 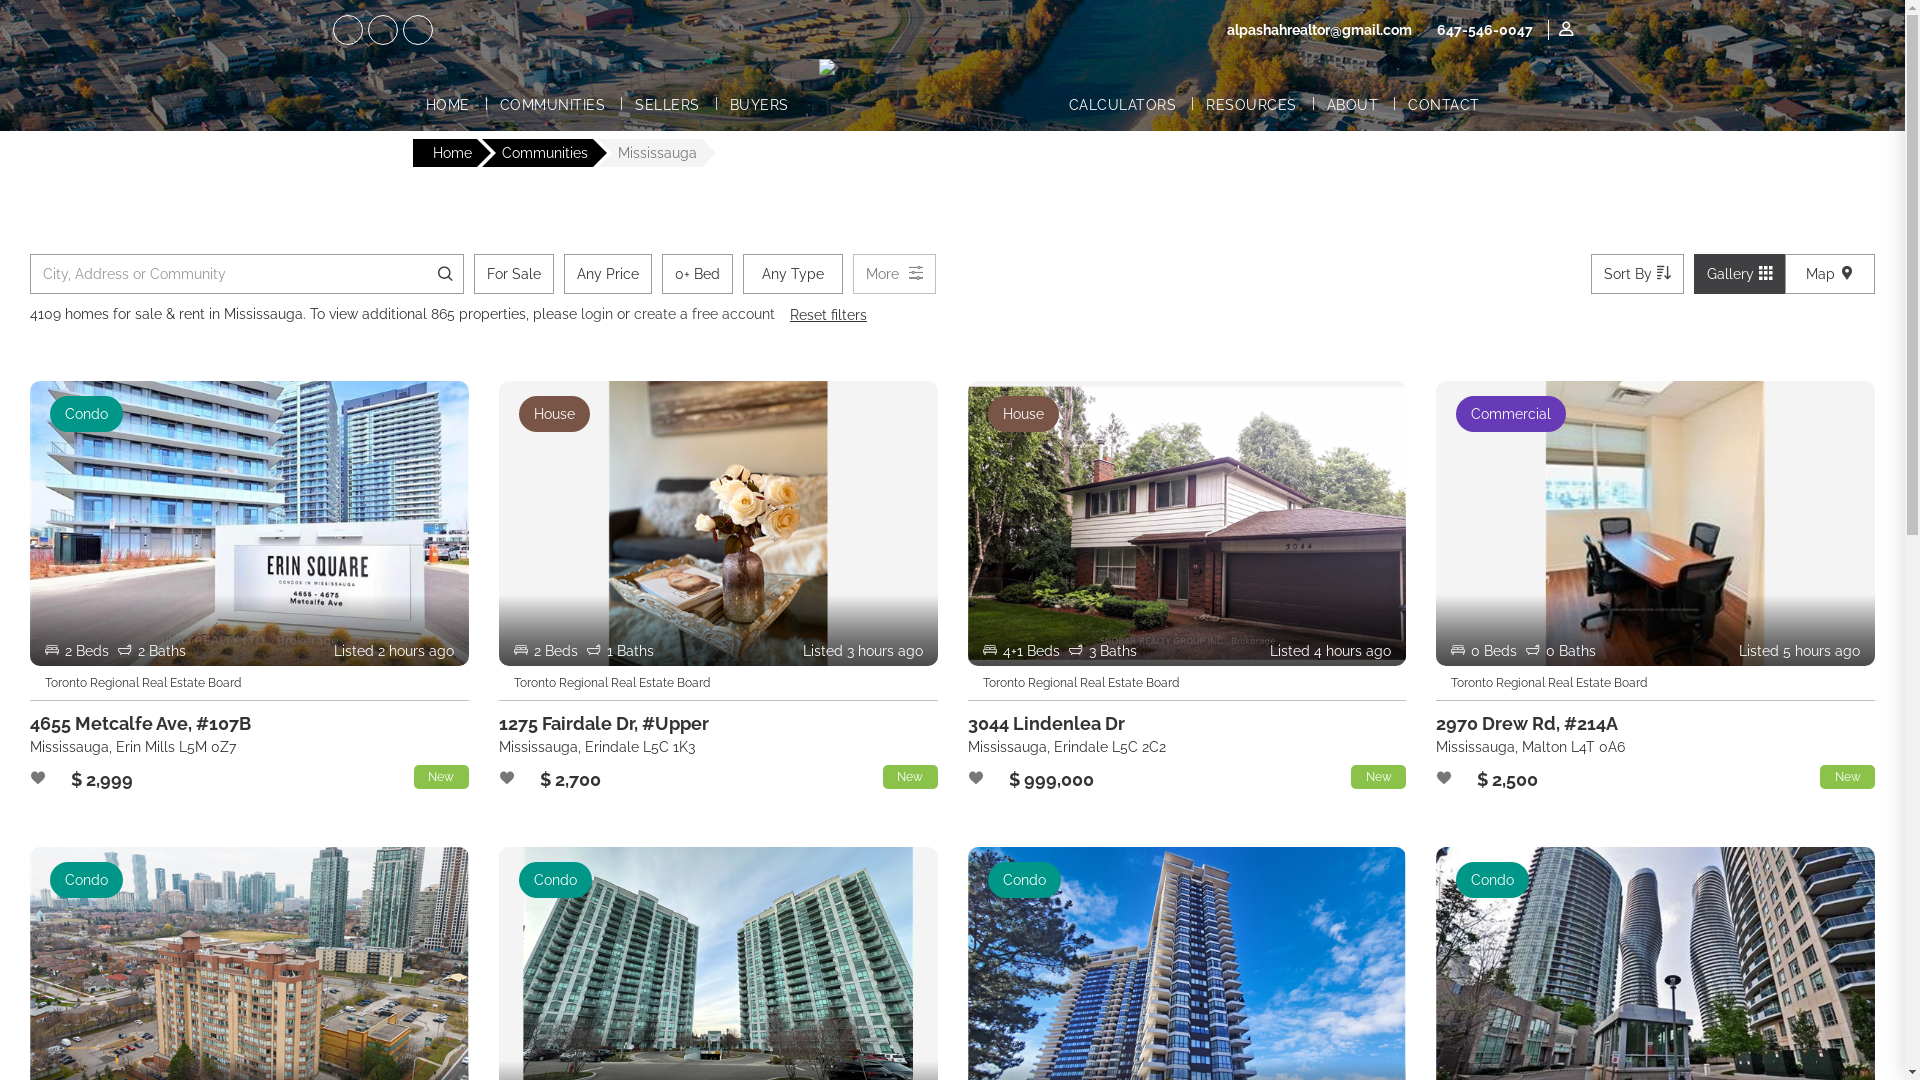 I want to click on Any Price, so click(x=608, y=274).